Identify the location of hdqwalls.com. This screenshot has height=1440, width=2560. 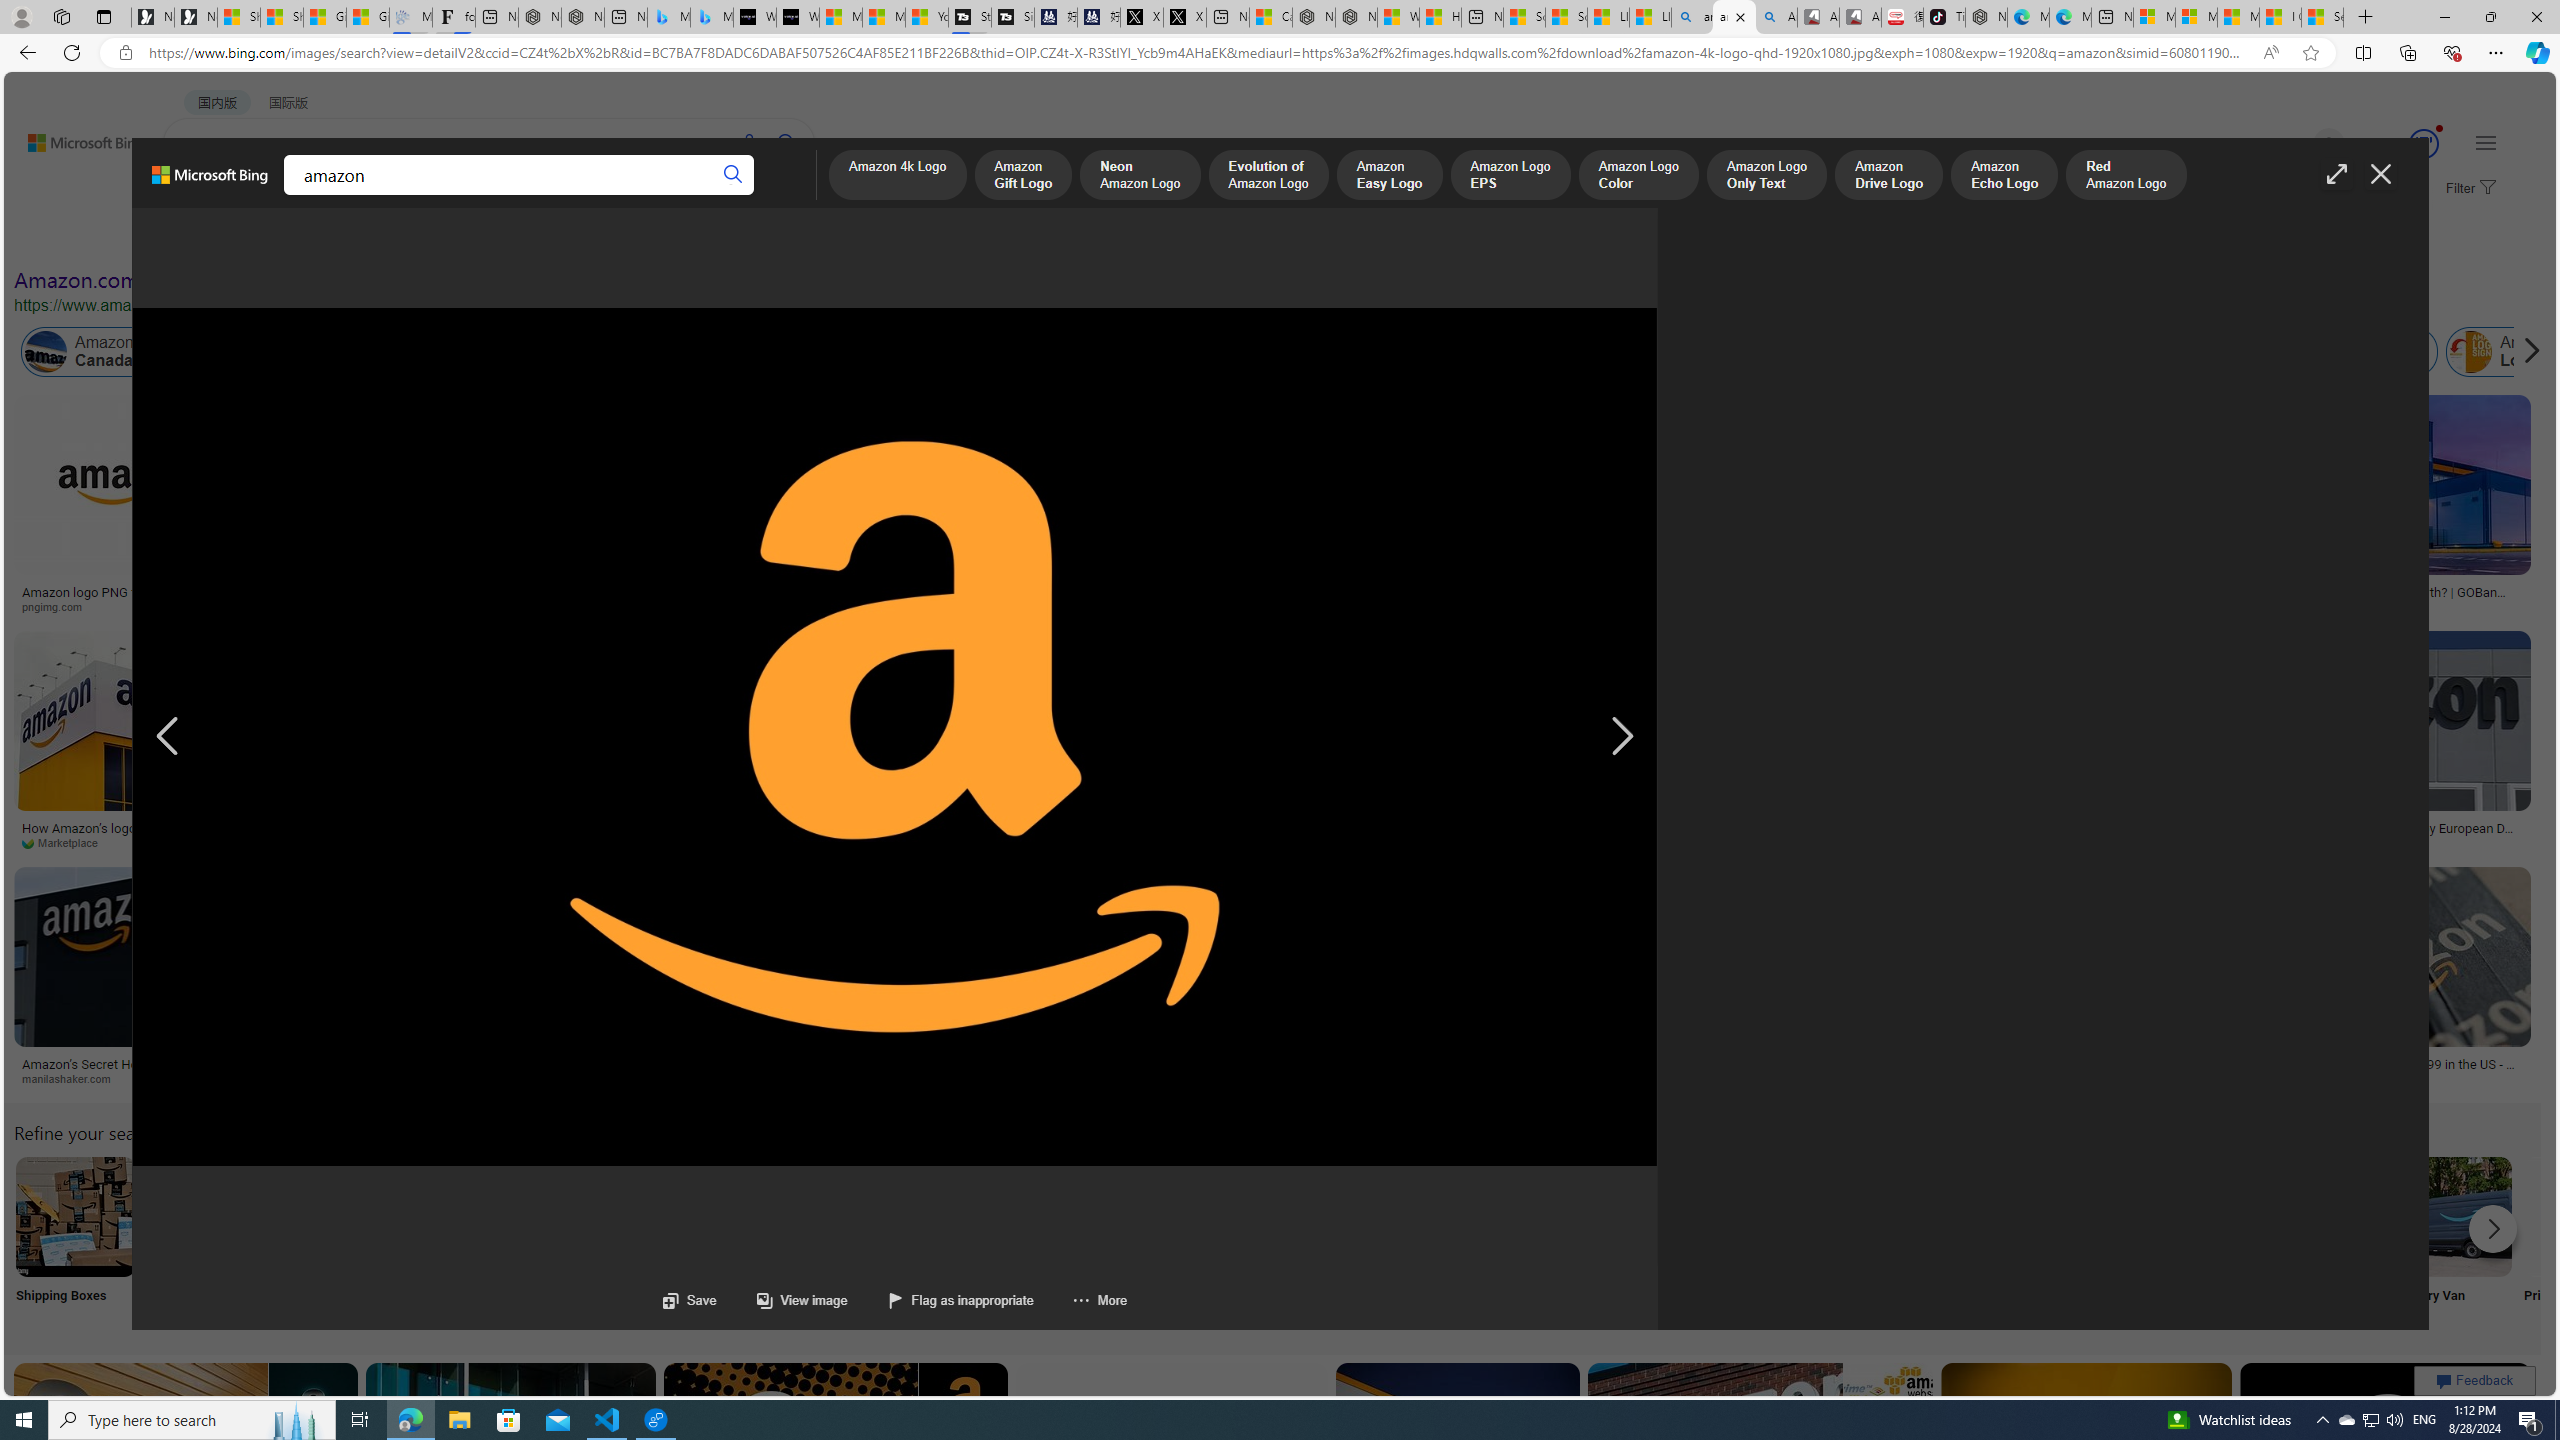
(1984, 606).